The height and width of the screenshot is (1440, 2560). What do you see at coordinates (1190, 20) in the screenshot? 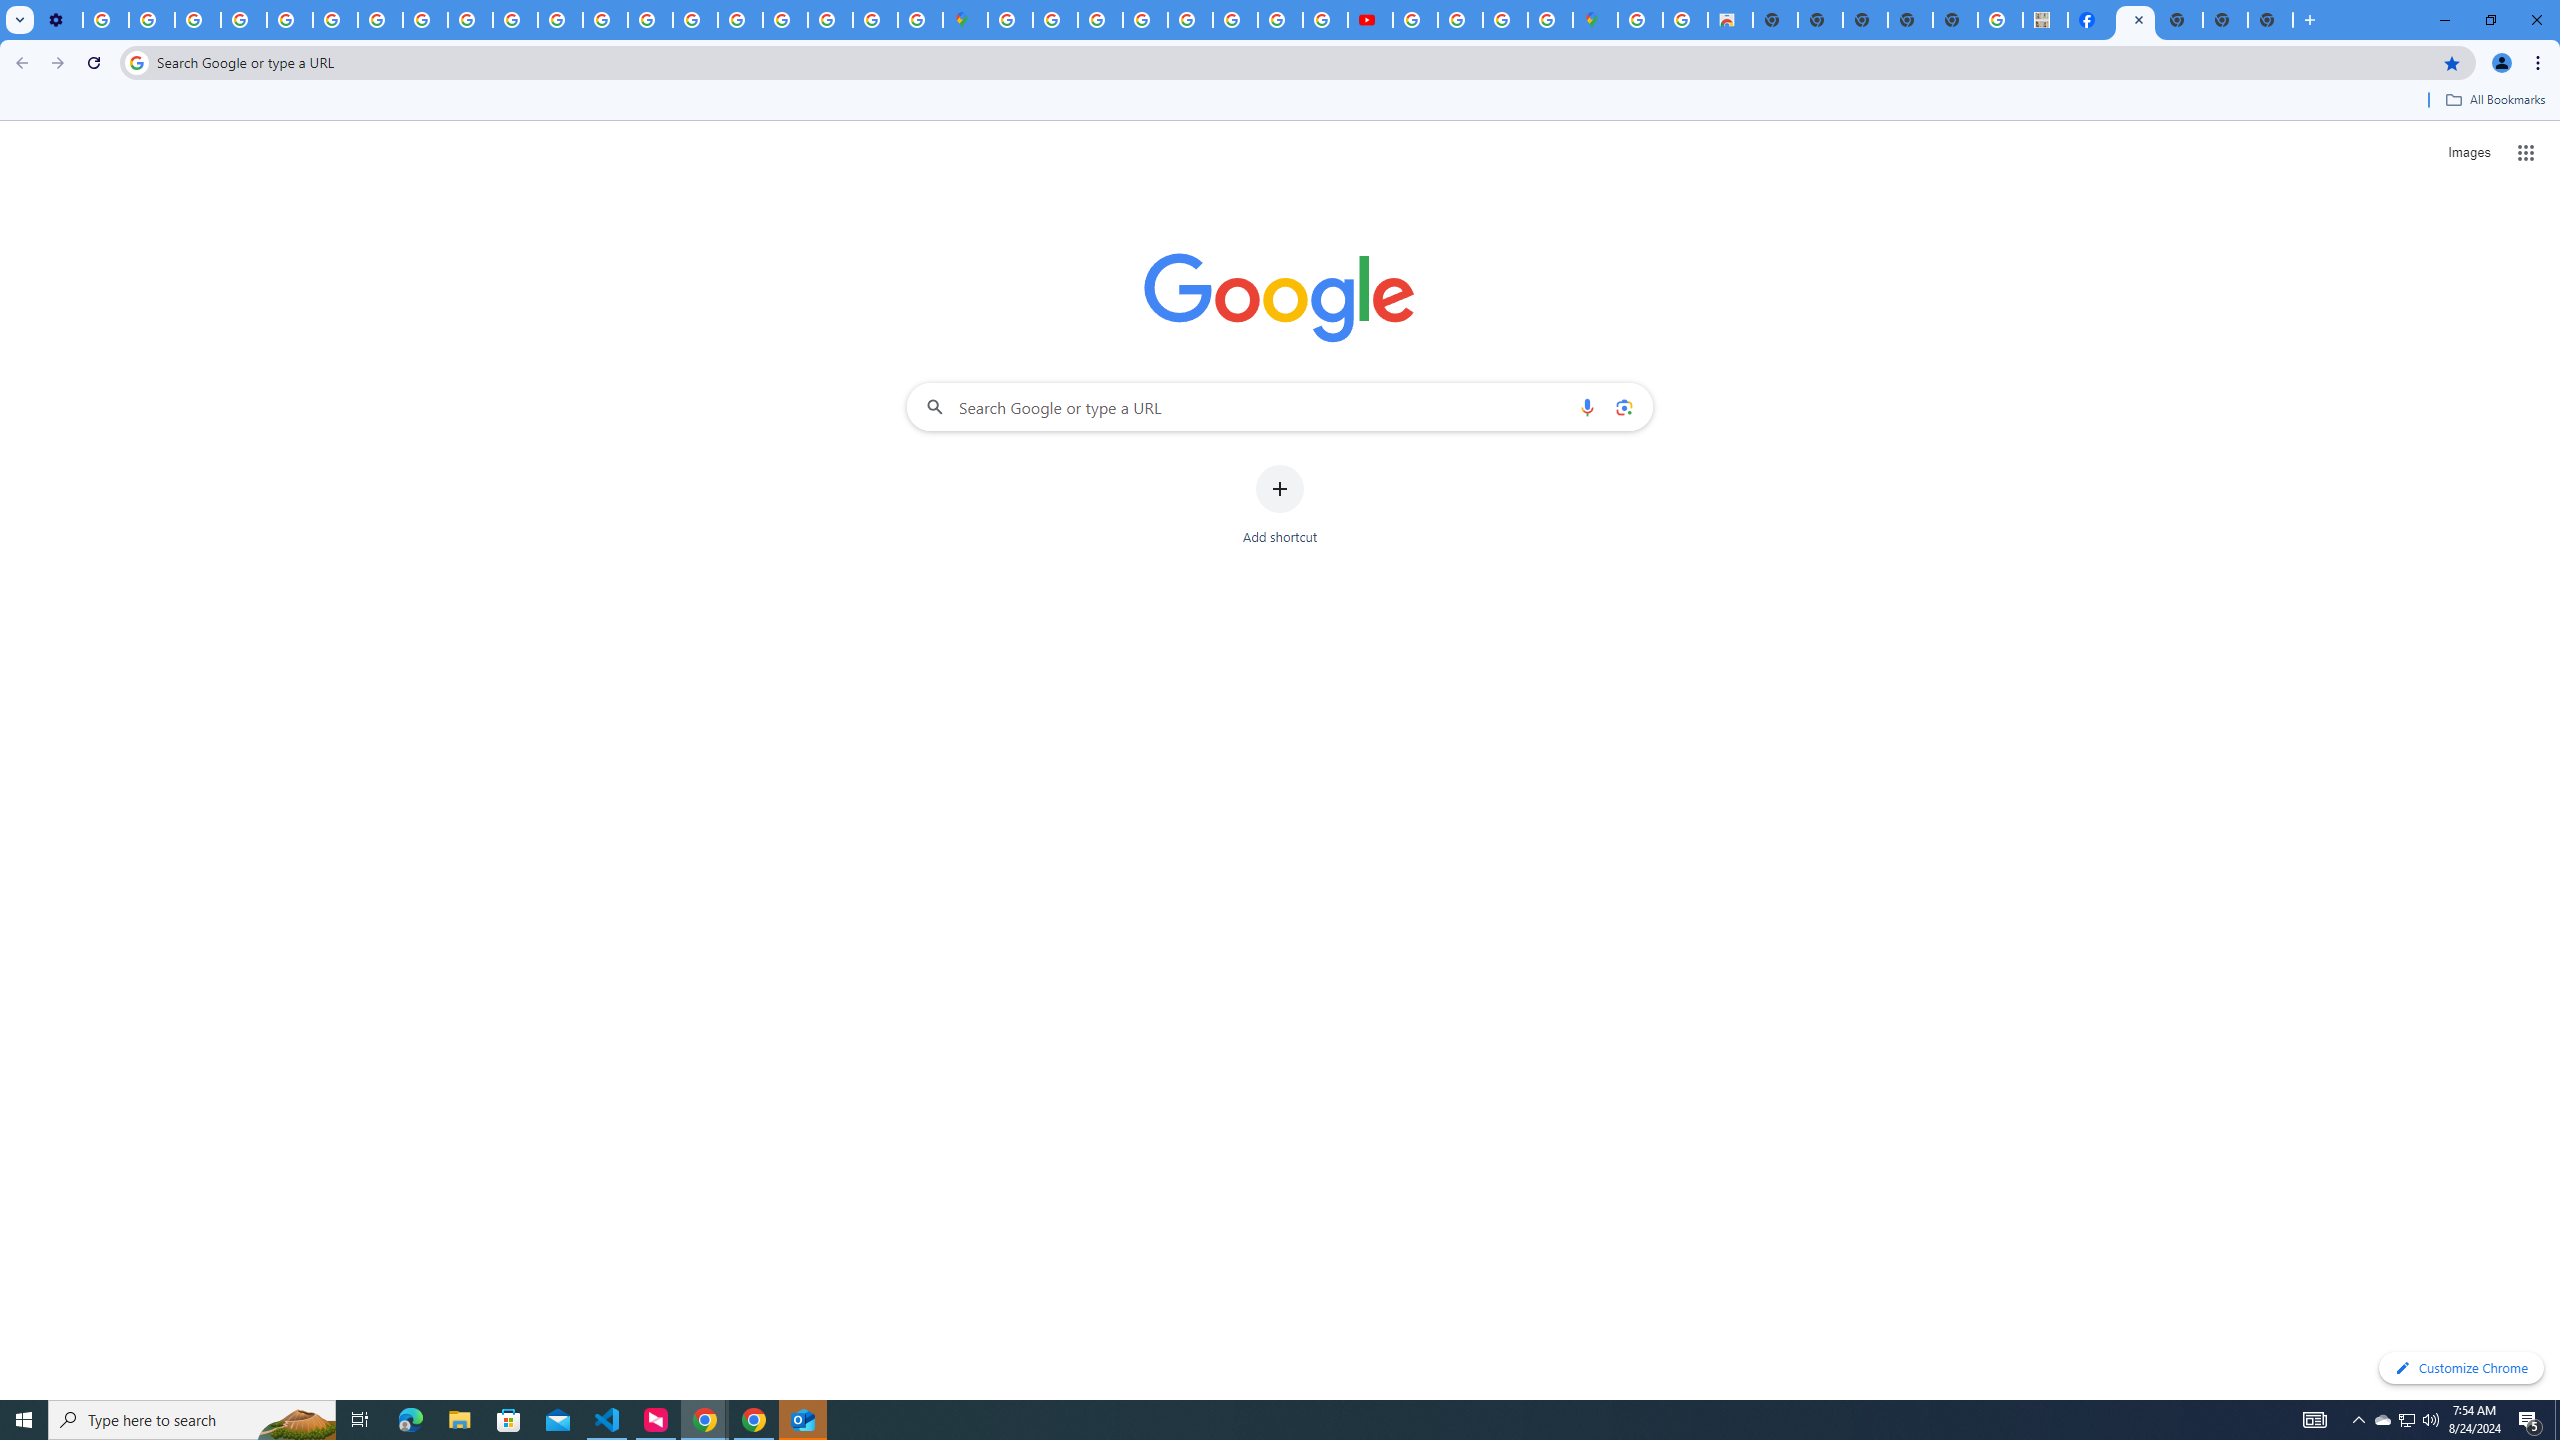
I see `Terms and Conditions` at bounding box center [1190, 20].